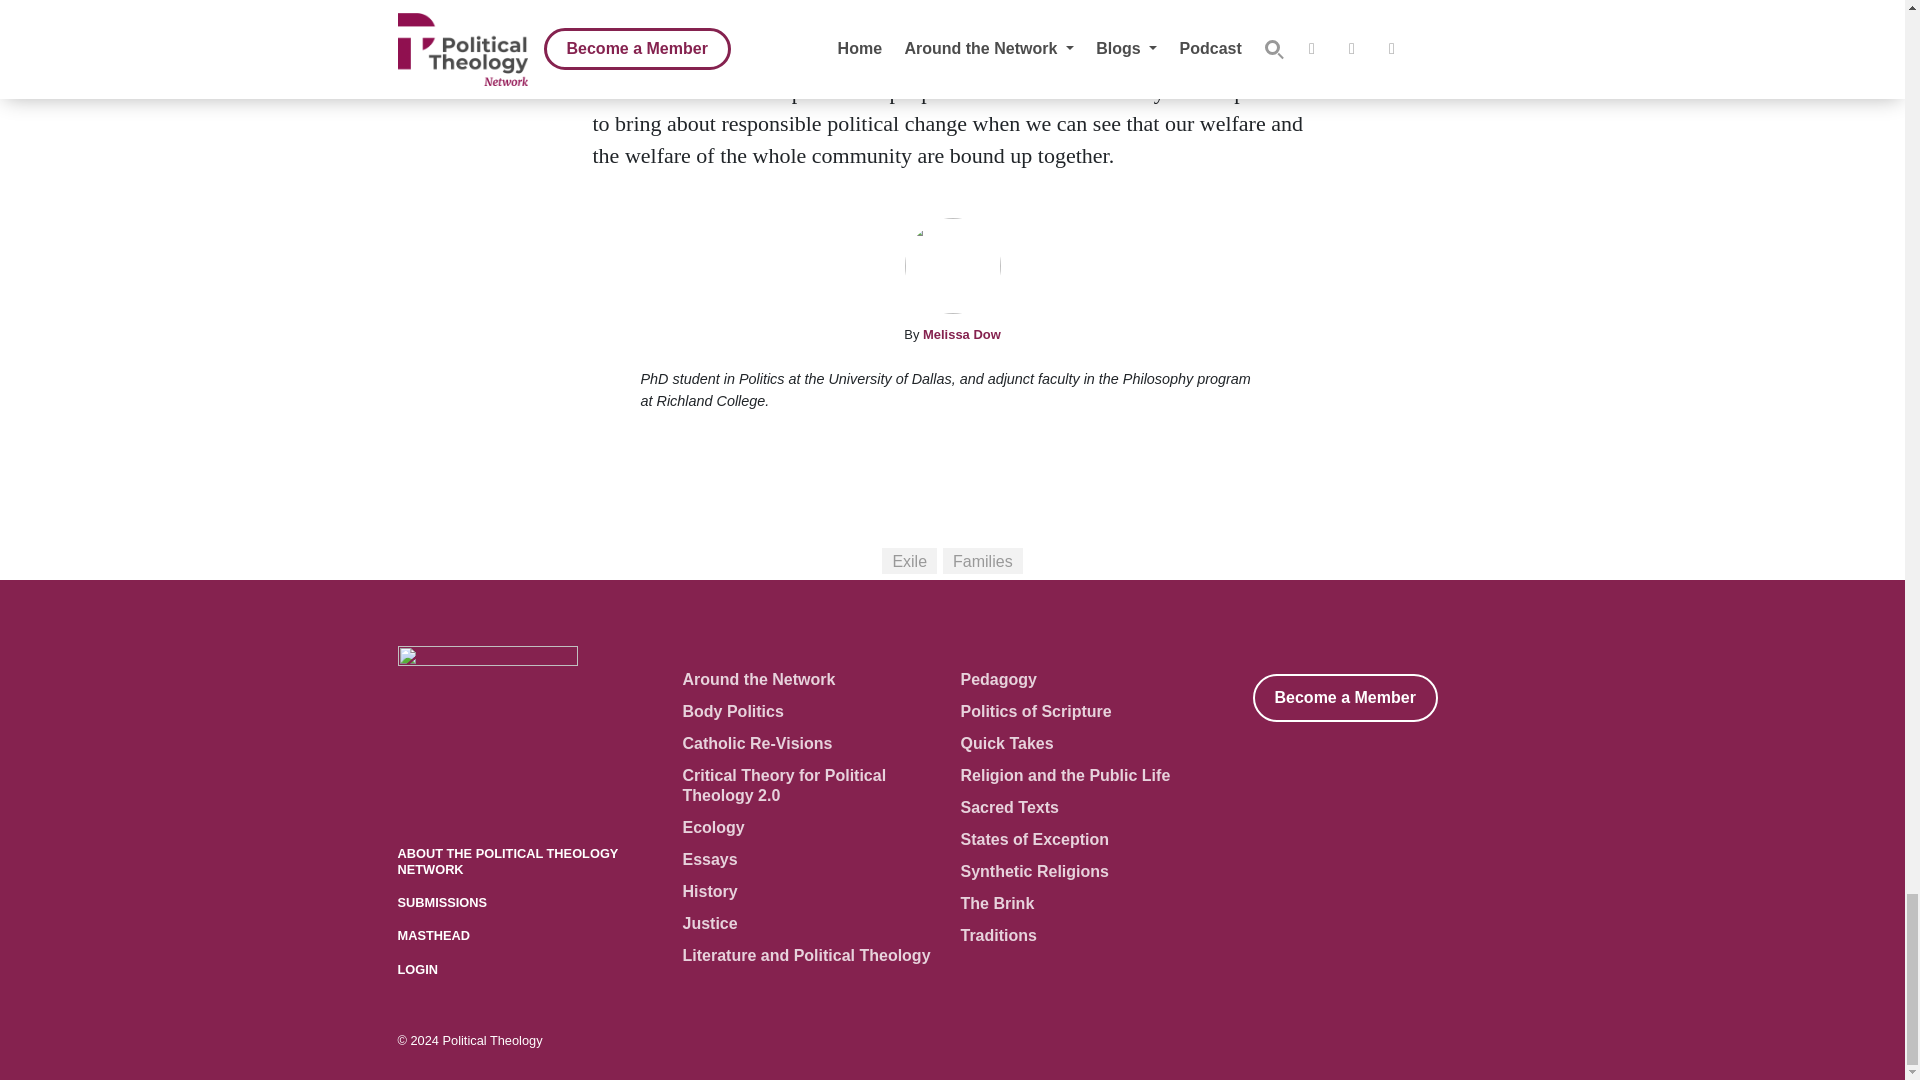 This screenshot has height=1080, width=1920. What do you see at coordinates (908, 560) in the screenshot?
I see `Exile` at bounding box center [908, 560].